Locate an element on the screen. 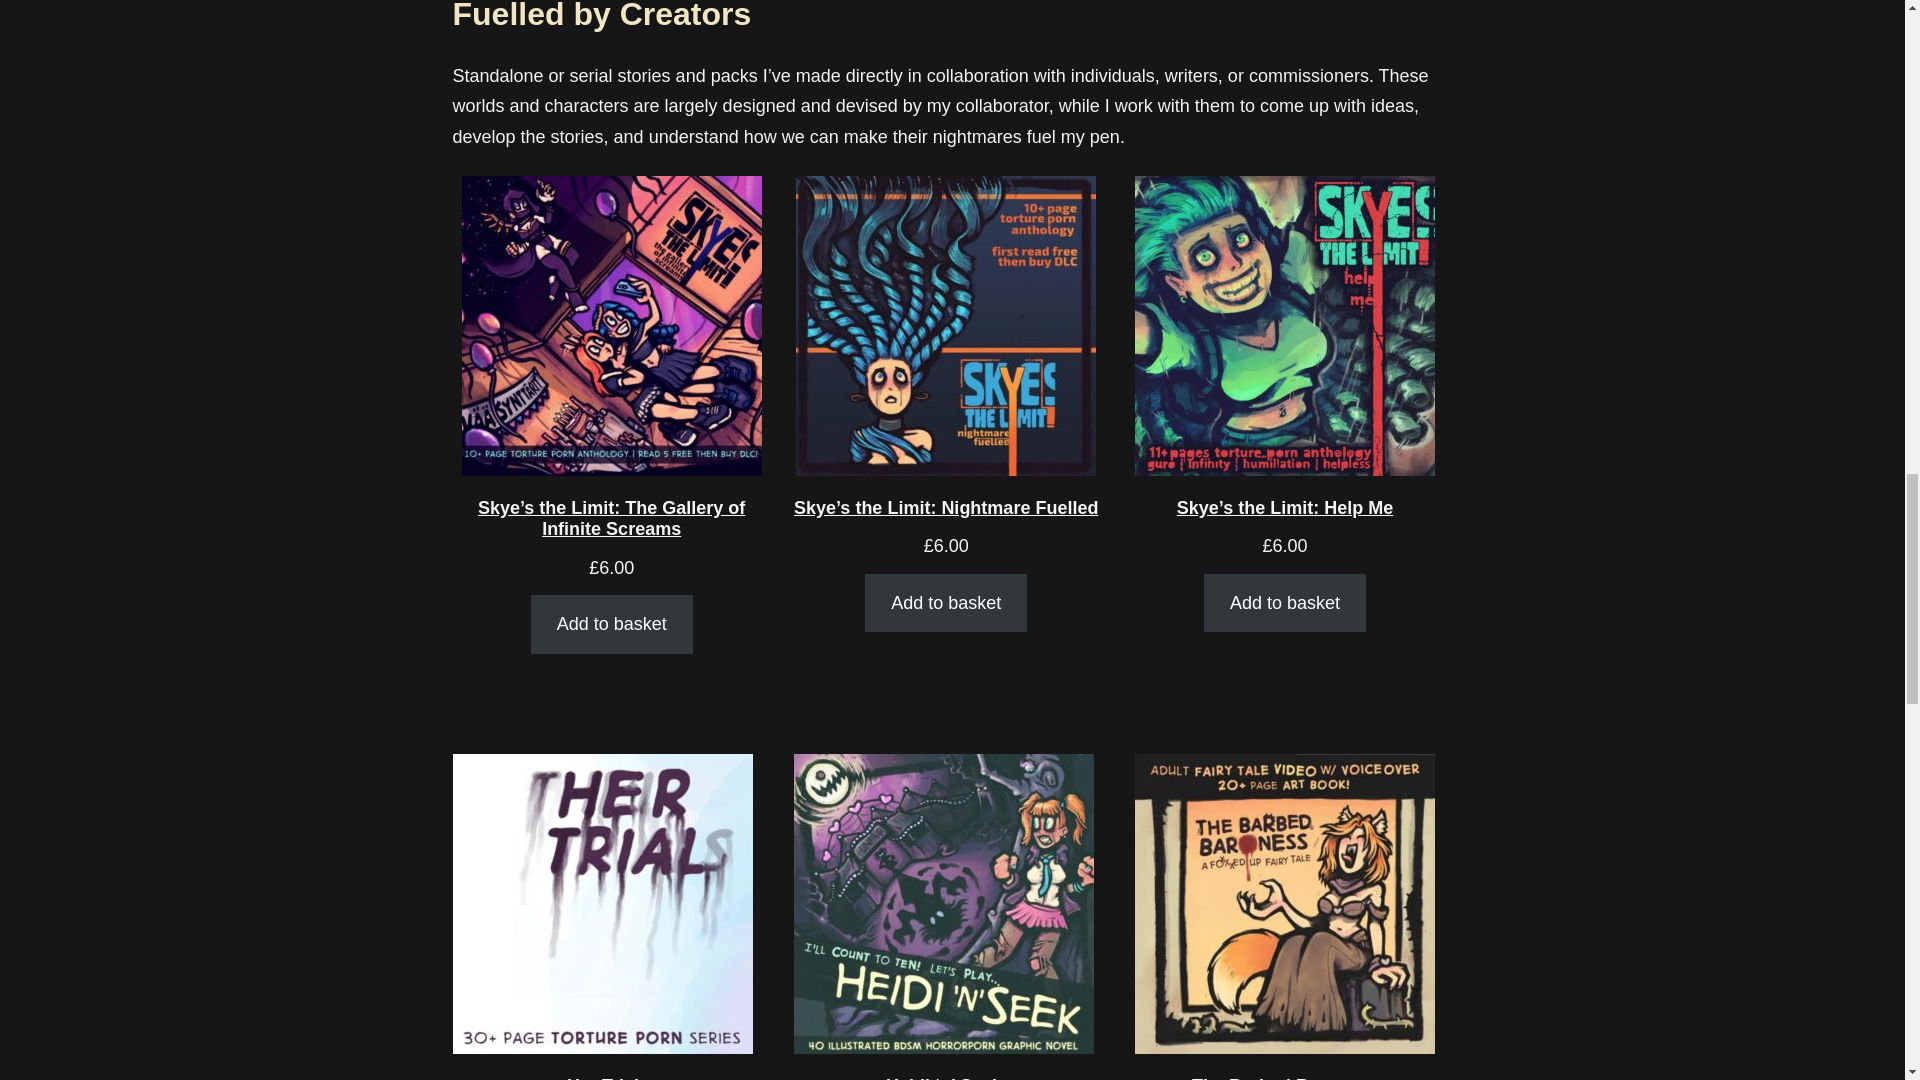  Add to basket is located at coordinates (1284, 602).